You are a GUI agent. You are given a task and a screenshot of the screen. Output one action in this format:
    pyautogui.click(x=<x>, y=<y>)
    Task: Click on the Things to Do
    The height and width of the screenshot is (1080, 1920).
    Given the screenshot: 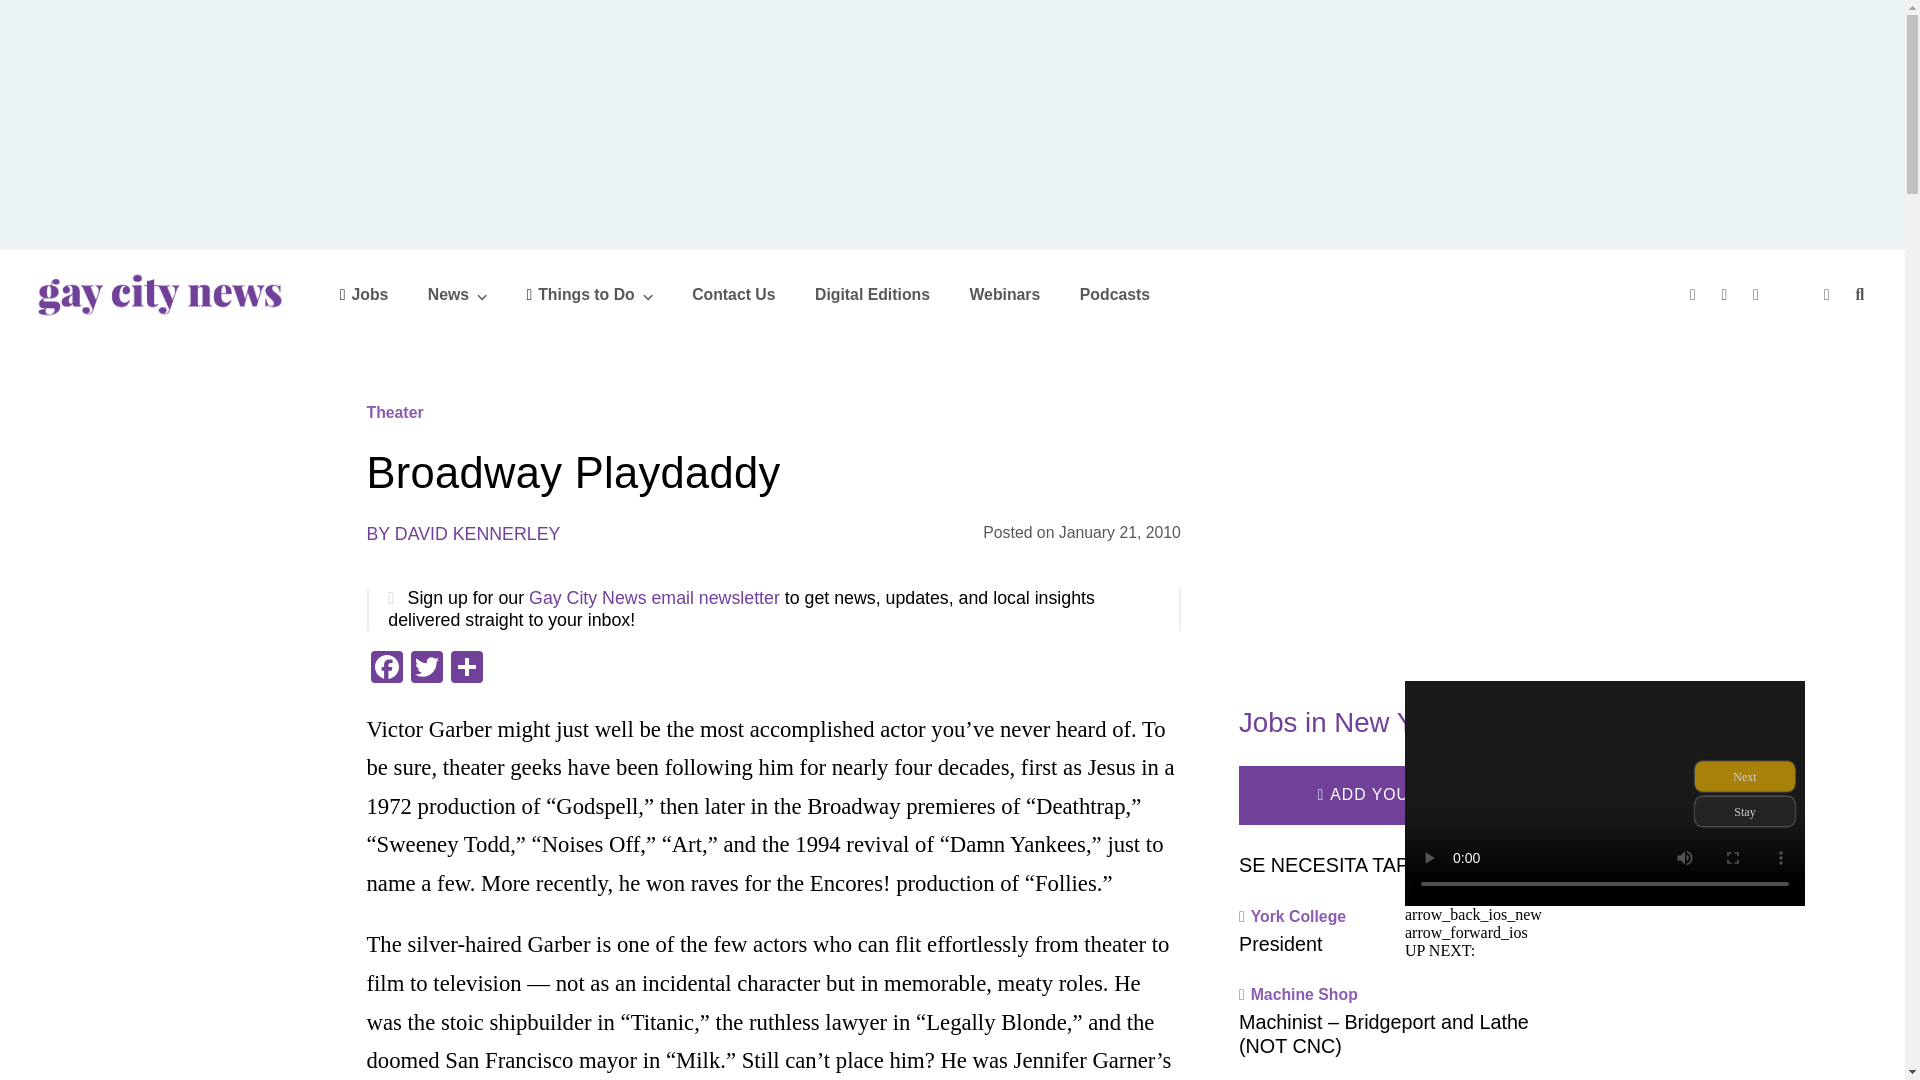 What is the action you would take?
    pyautogui.click(x=589, y=294)
    